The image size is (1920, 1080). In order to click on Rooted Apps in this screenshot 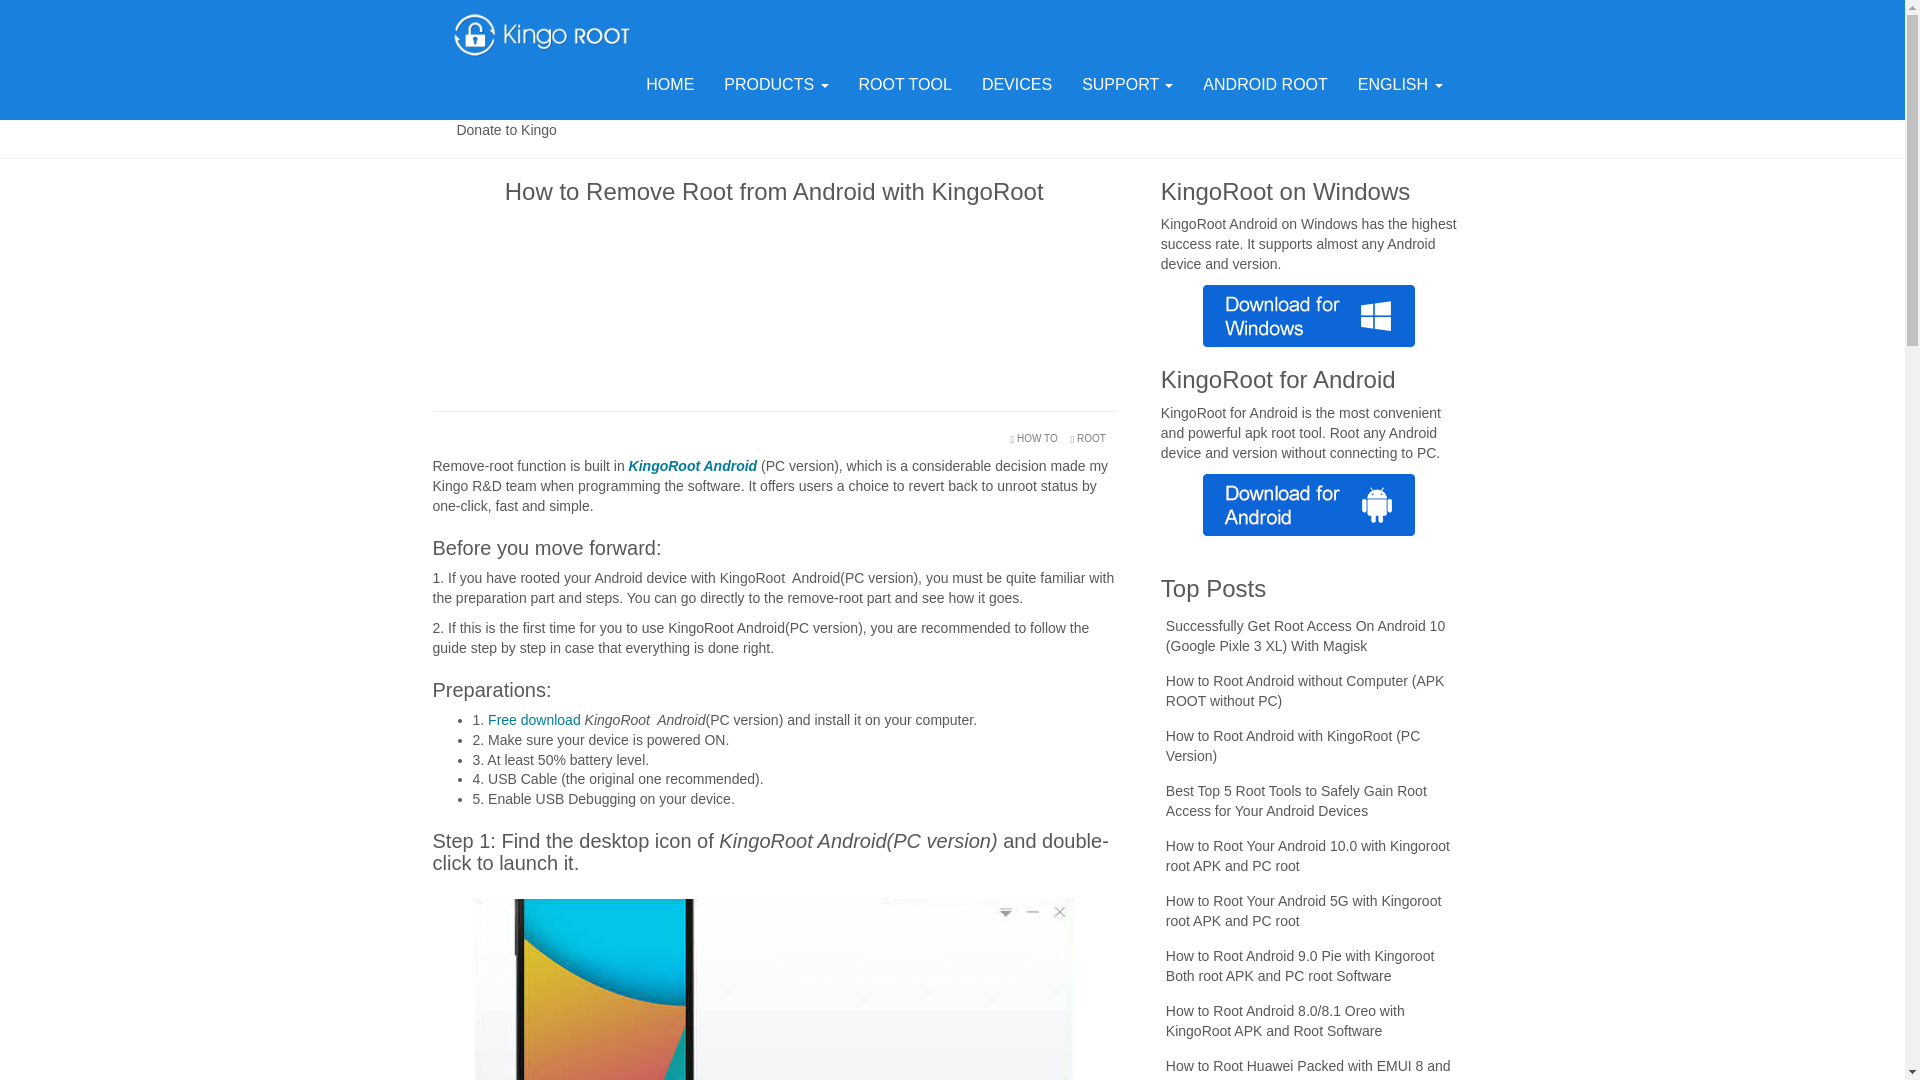, I will do `click(862, 96)`.